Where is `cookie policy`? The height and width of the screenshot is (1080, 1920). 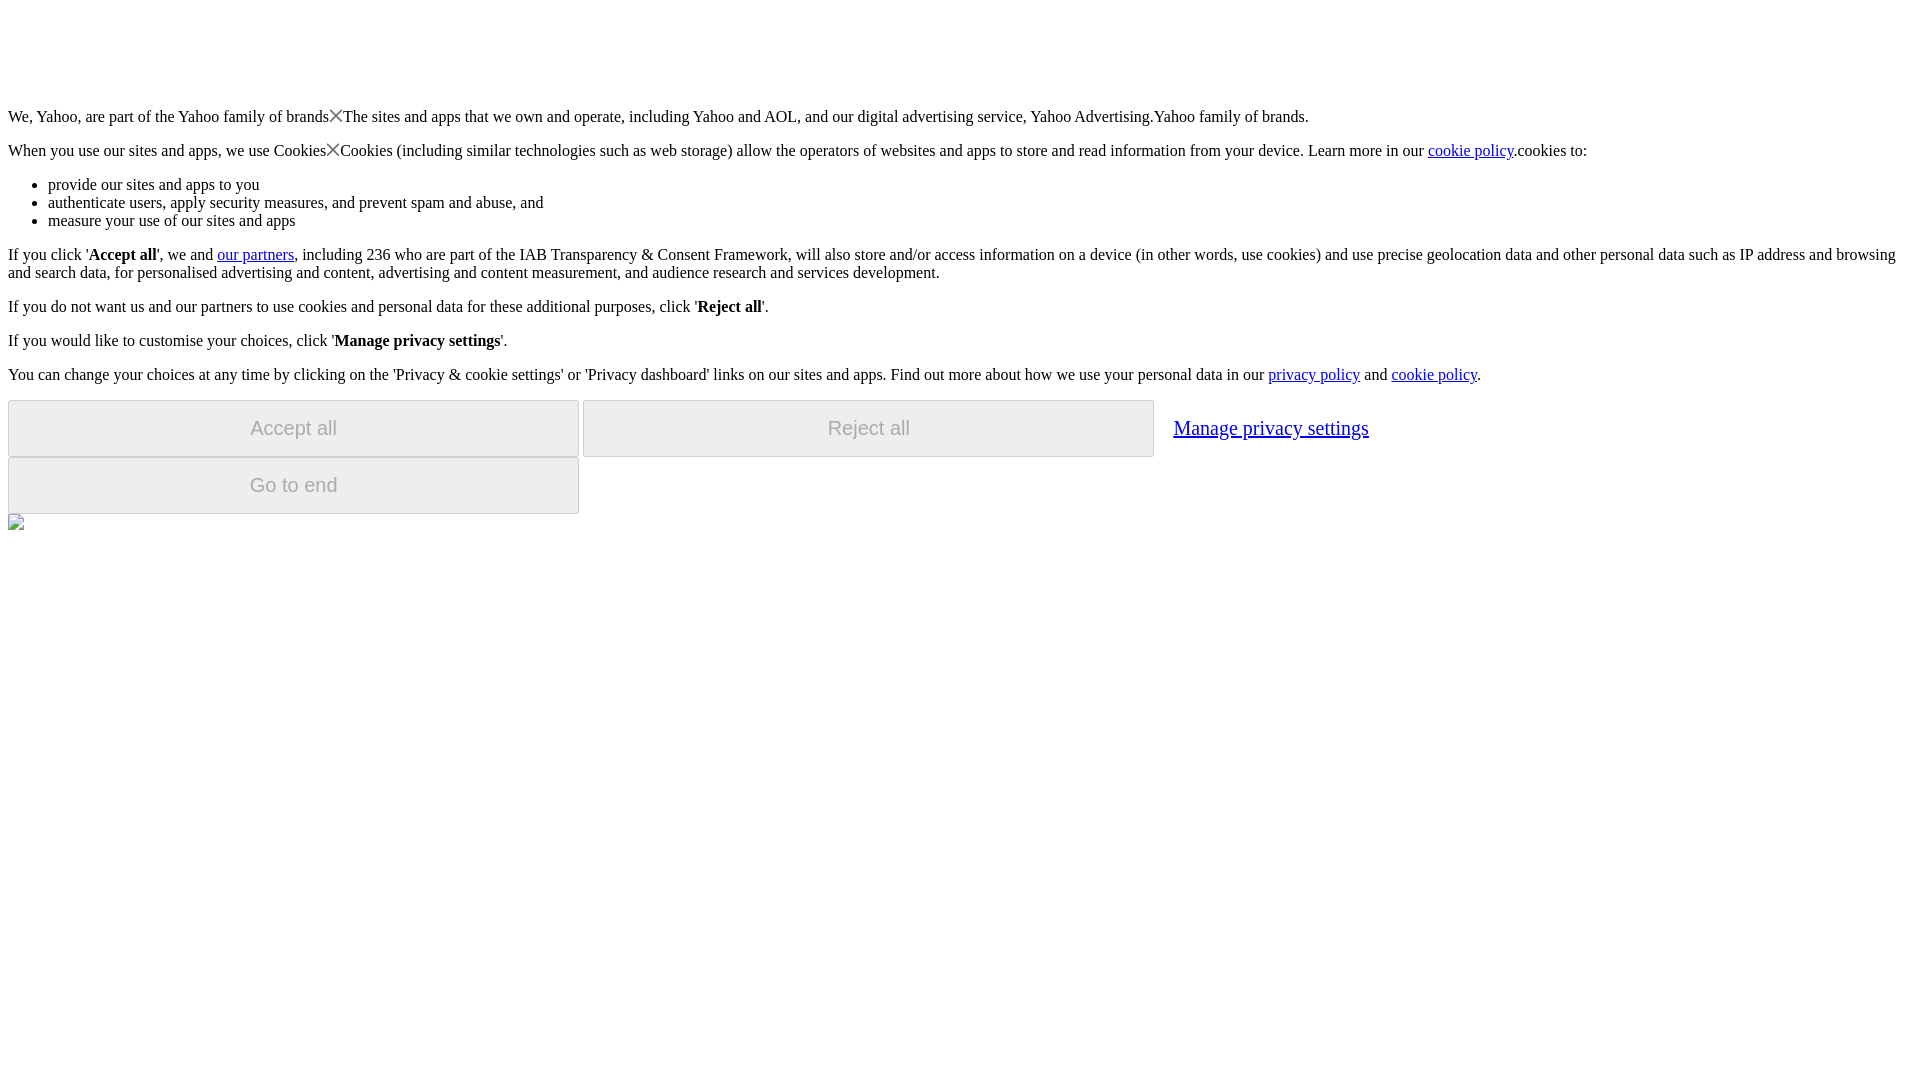 cookie policy is located at coordinates (1471, 150).